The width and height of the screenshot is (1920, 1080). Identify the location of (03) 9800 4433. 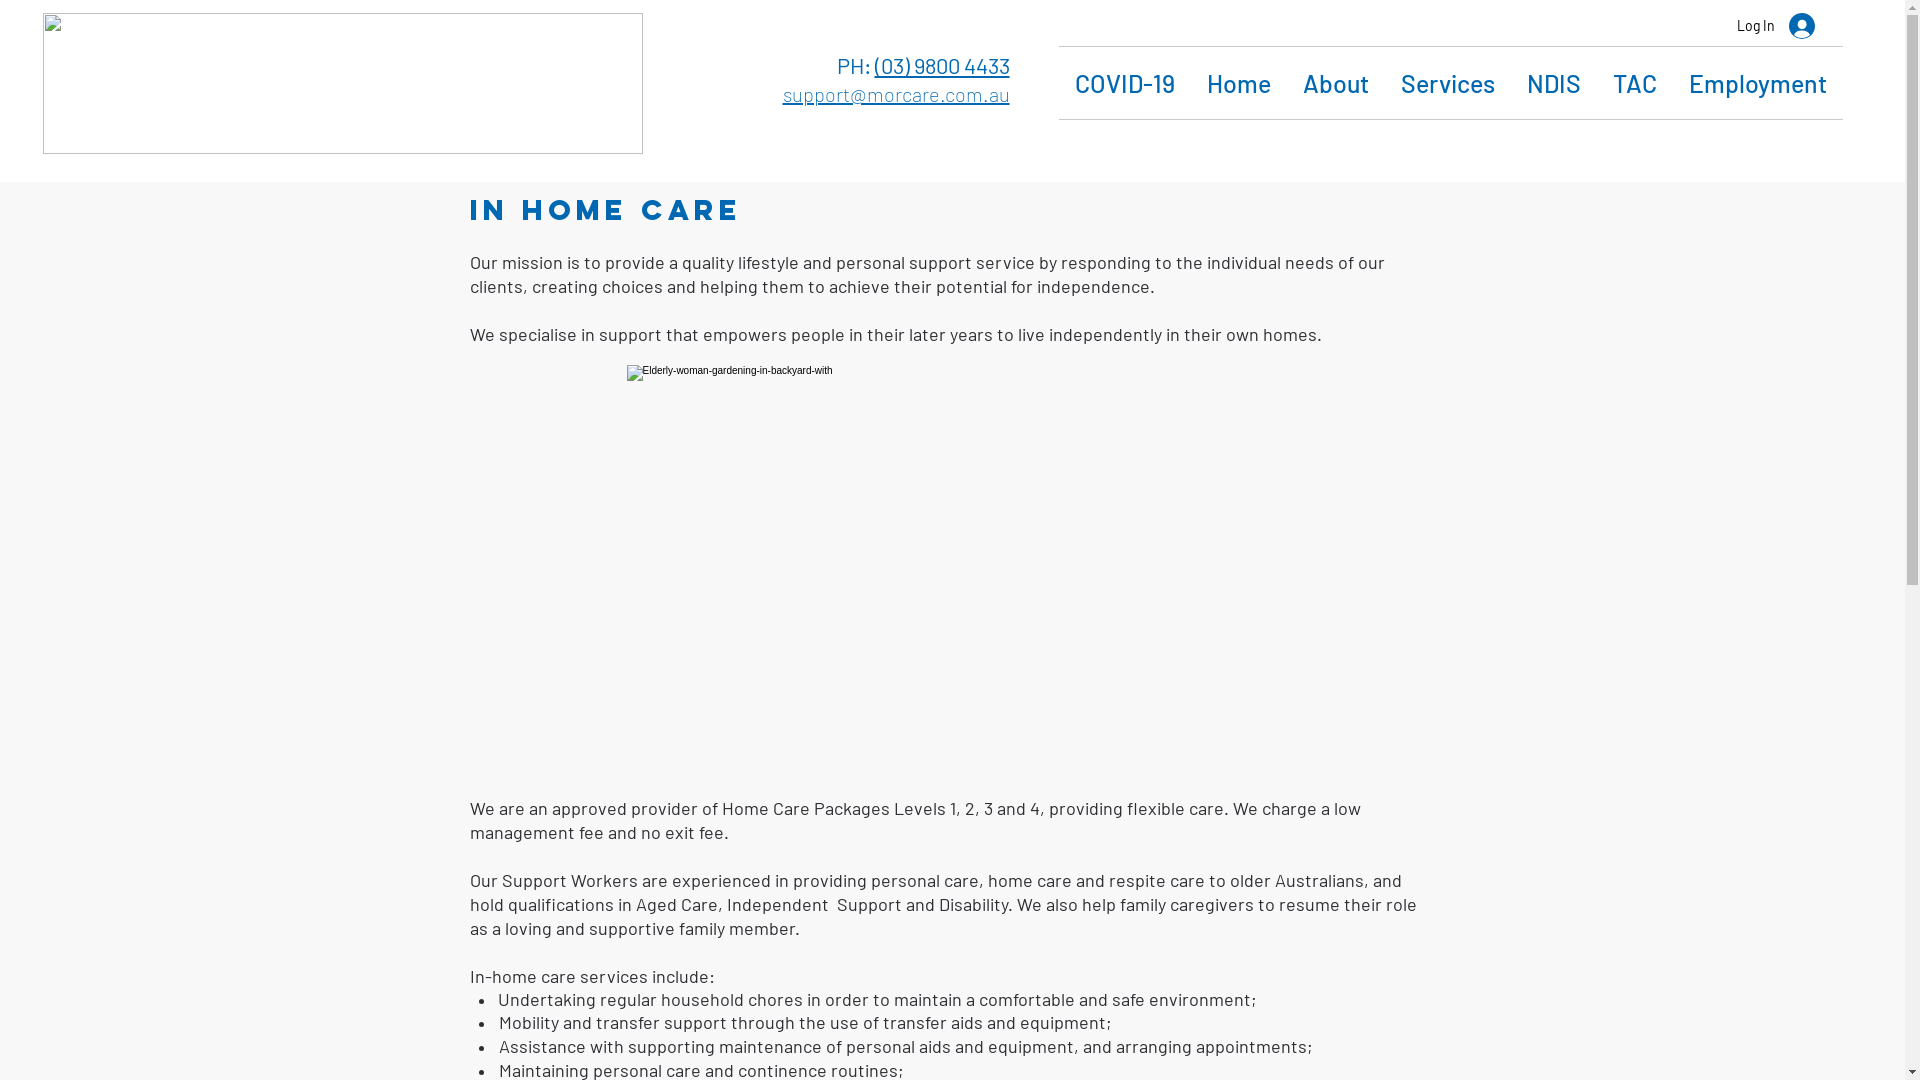
(942, 64).